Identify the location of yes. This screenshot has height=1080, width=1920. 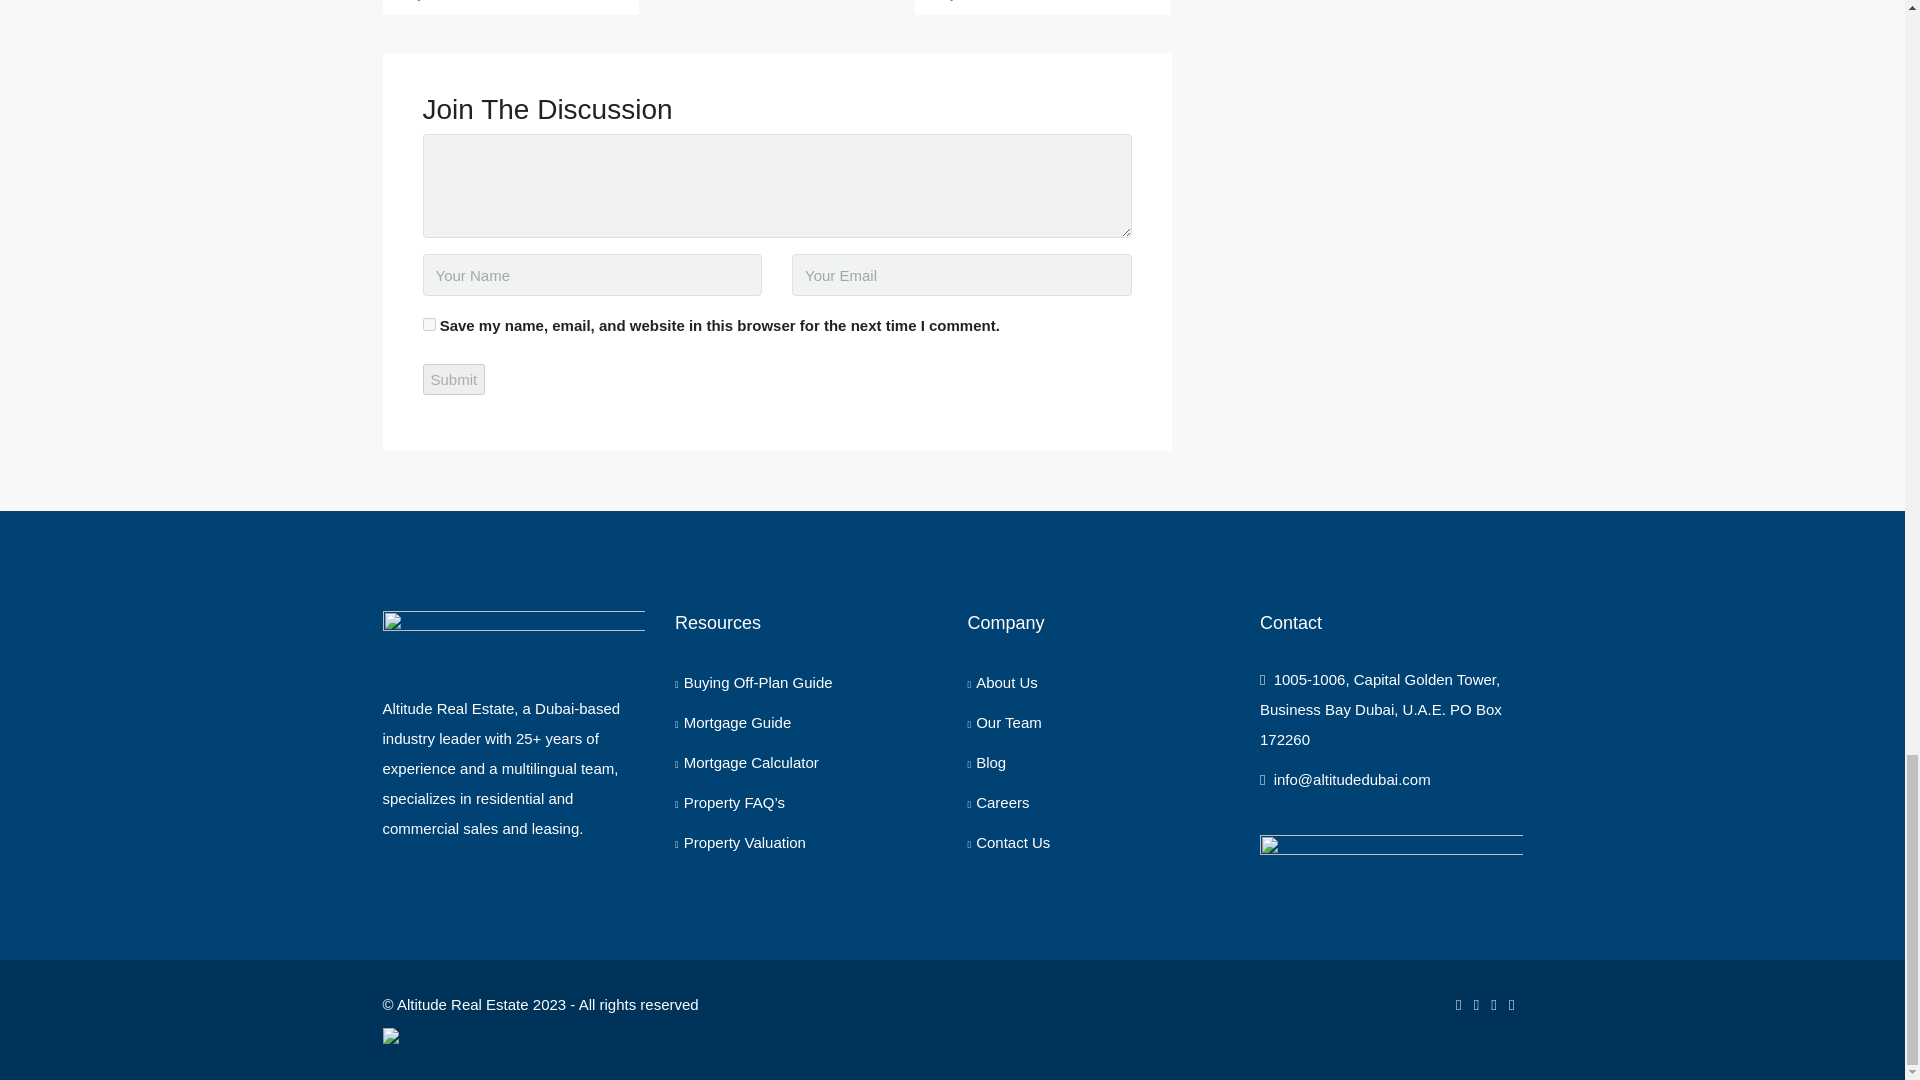
(428, 324).